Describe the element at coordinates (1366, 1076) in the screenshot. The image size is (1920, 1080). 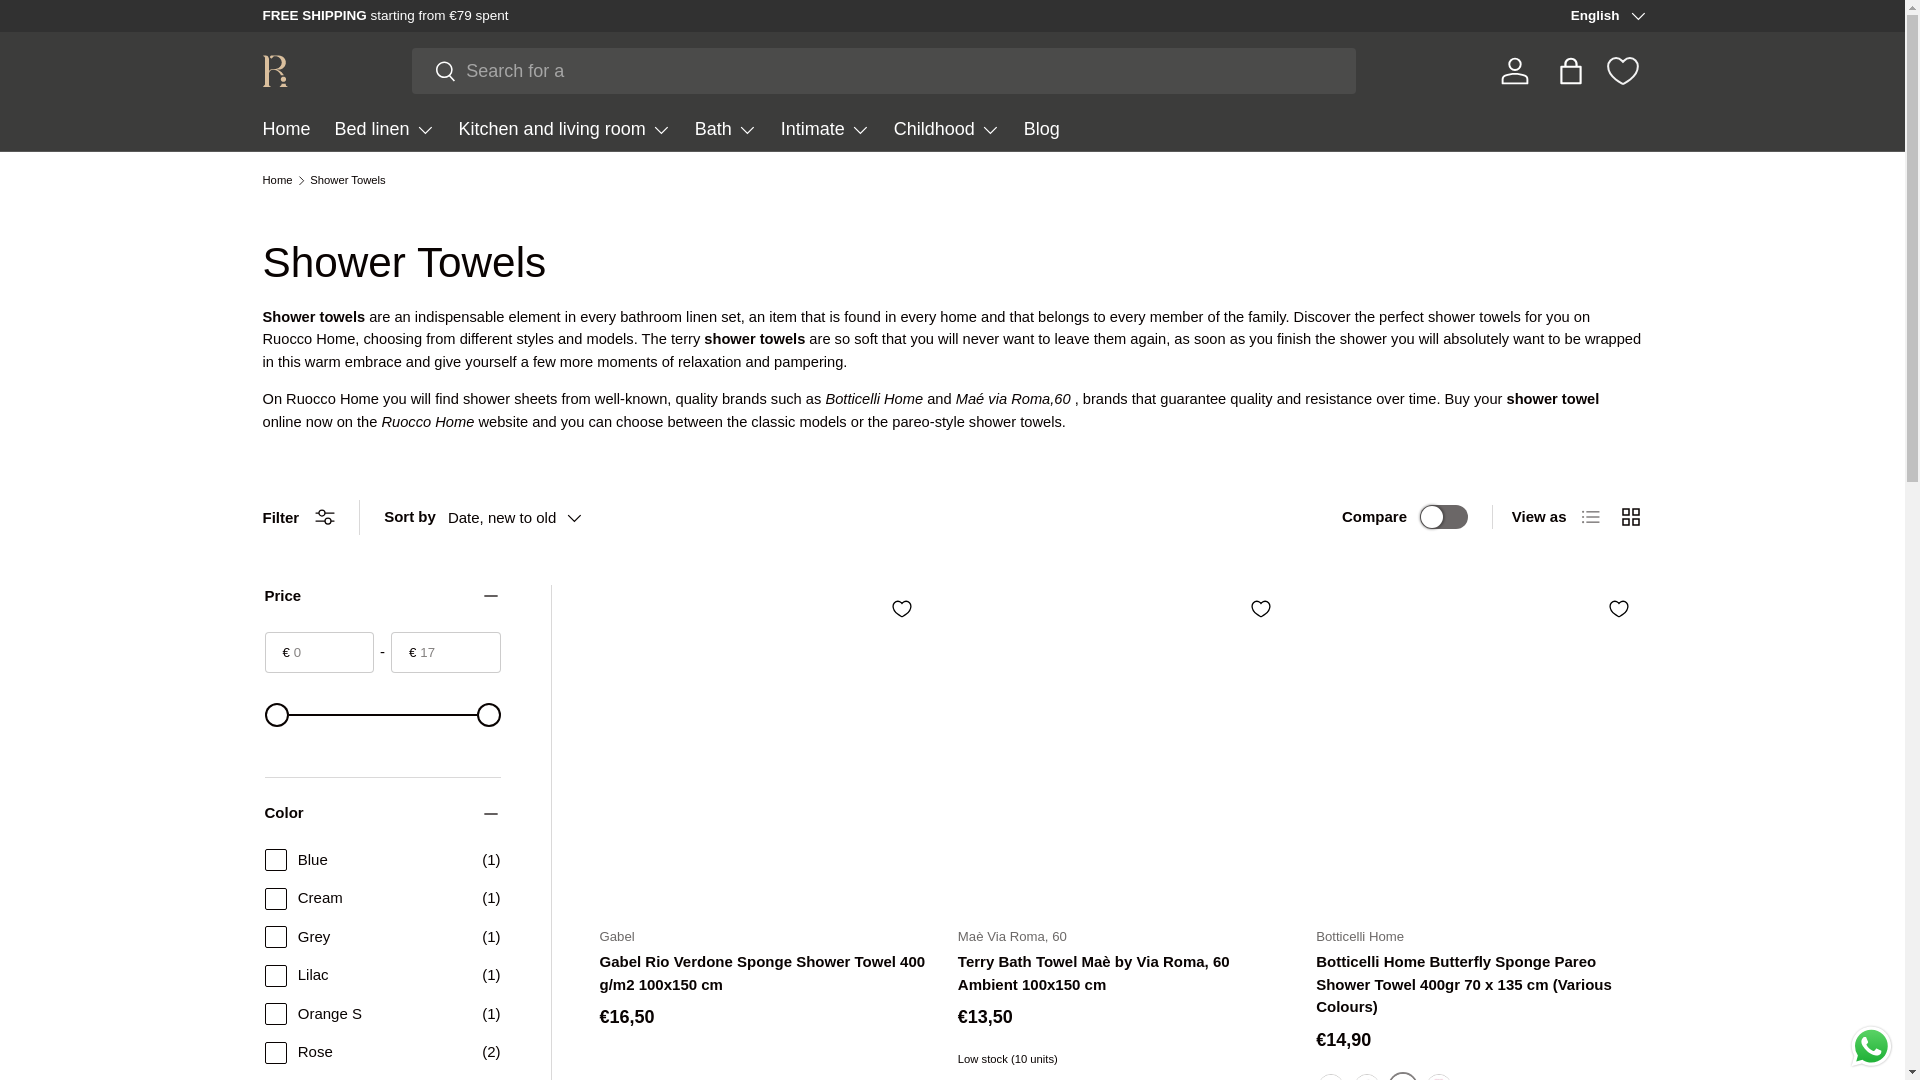
I see `Grey` at that location.